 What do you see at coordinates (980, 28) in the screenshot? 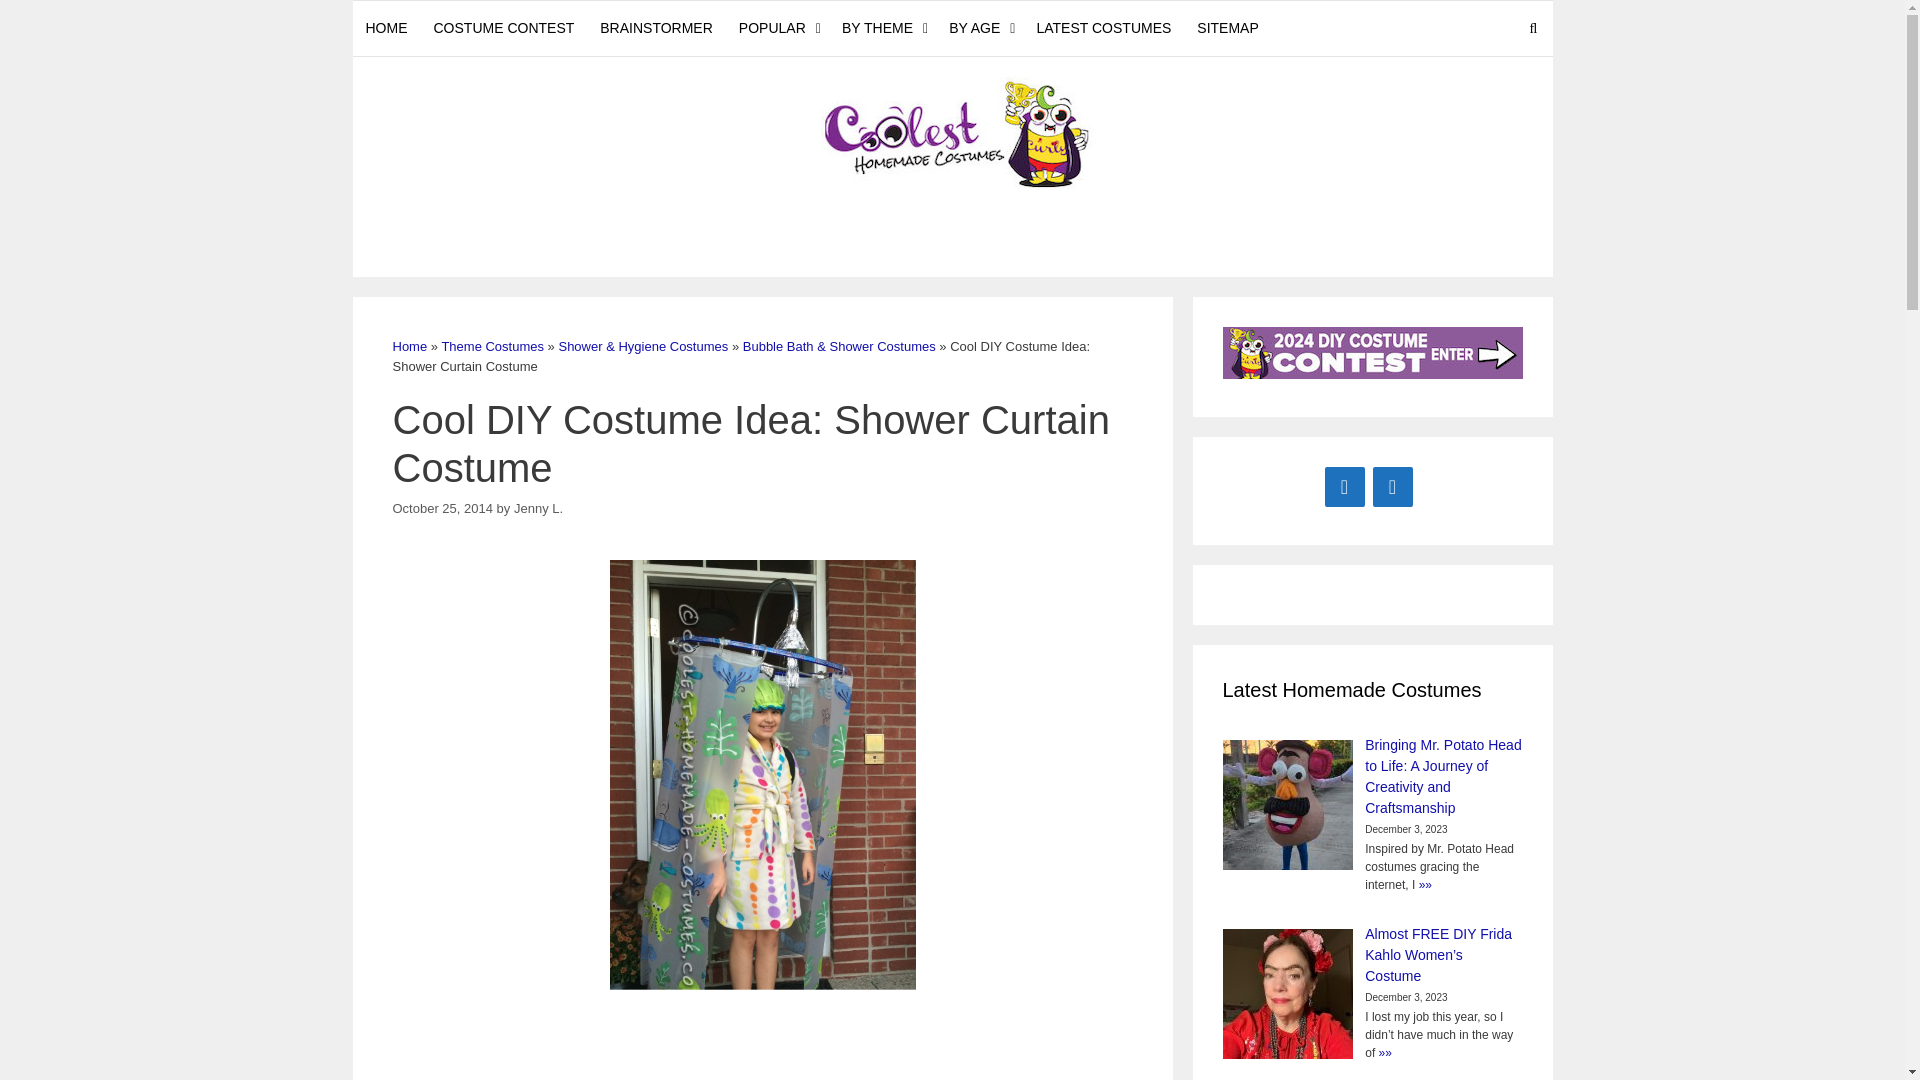
I see `BY AGE` at bounding box center [980, 28].